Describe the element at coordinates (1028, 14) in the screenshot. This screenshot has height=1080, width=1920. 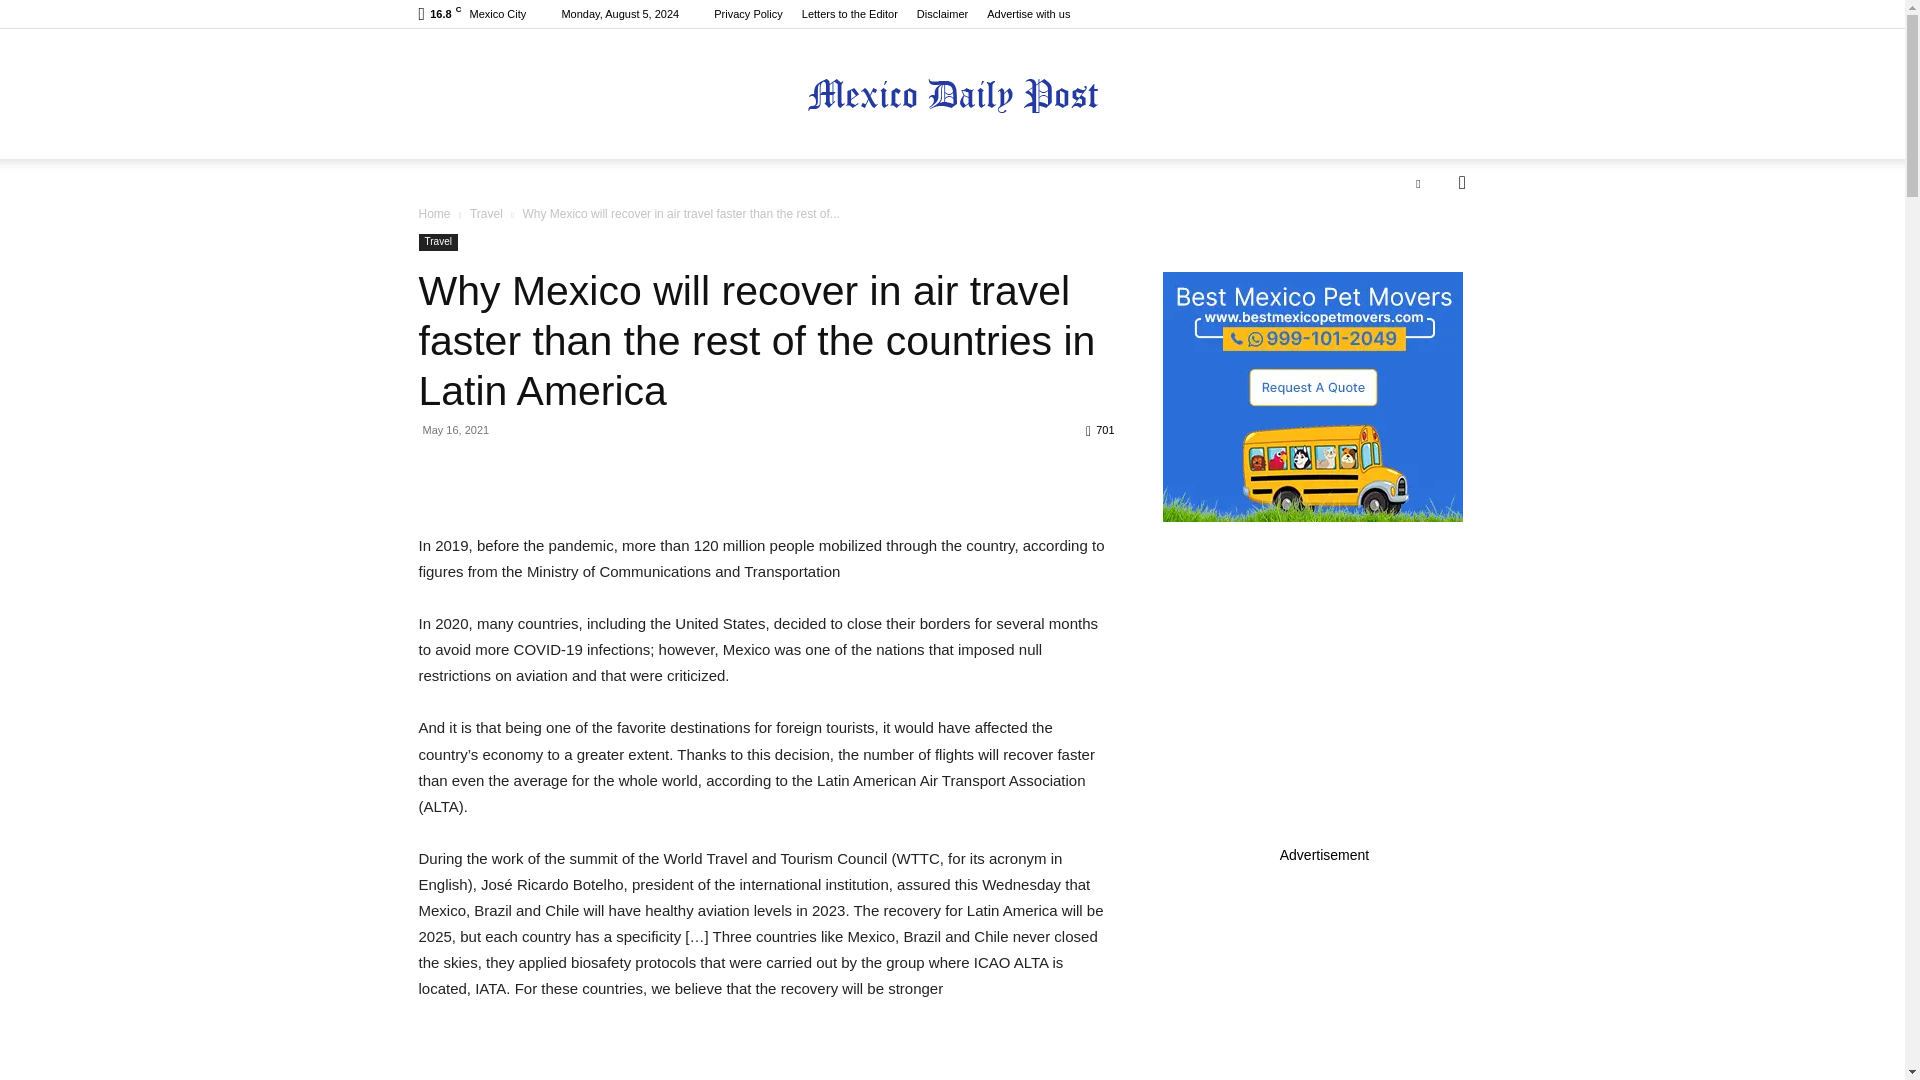
I see `Advertise with us` at that location.